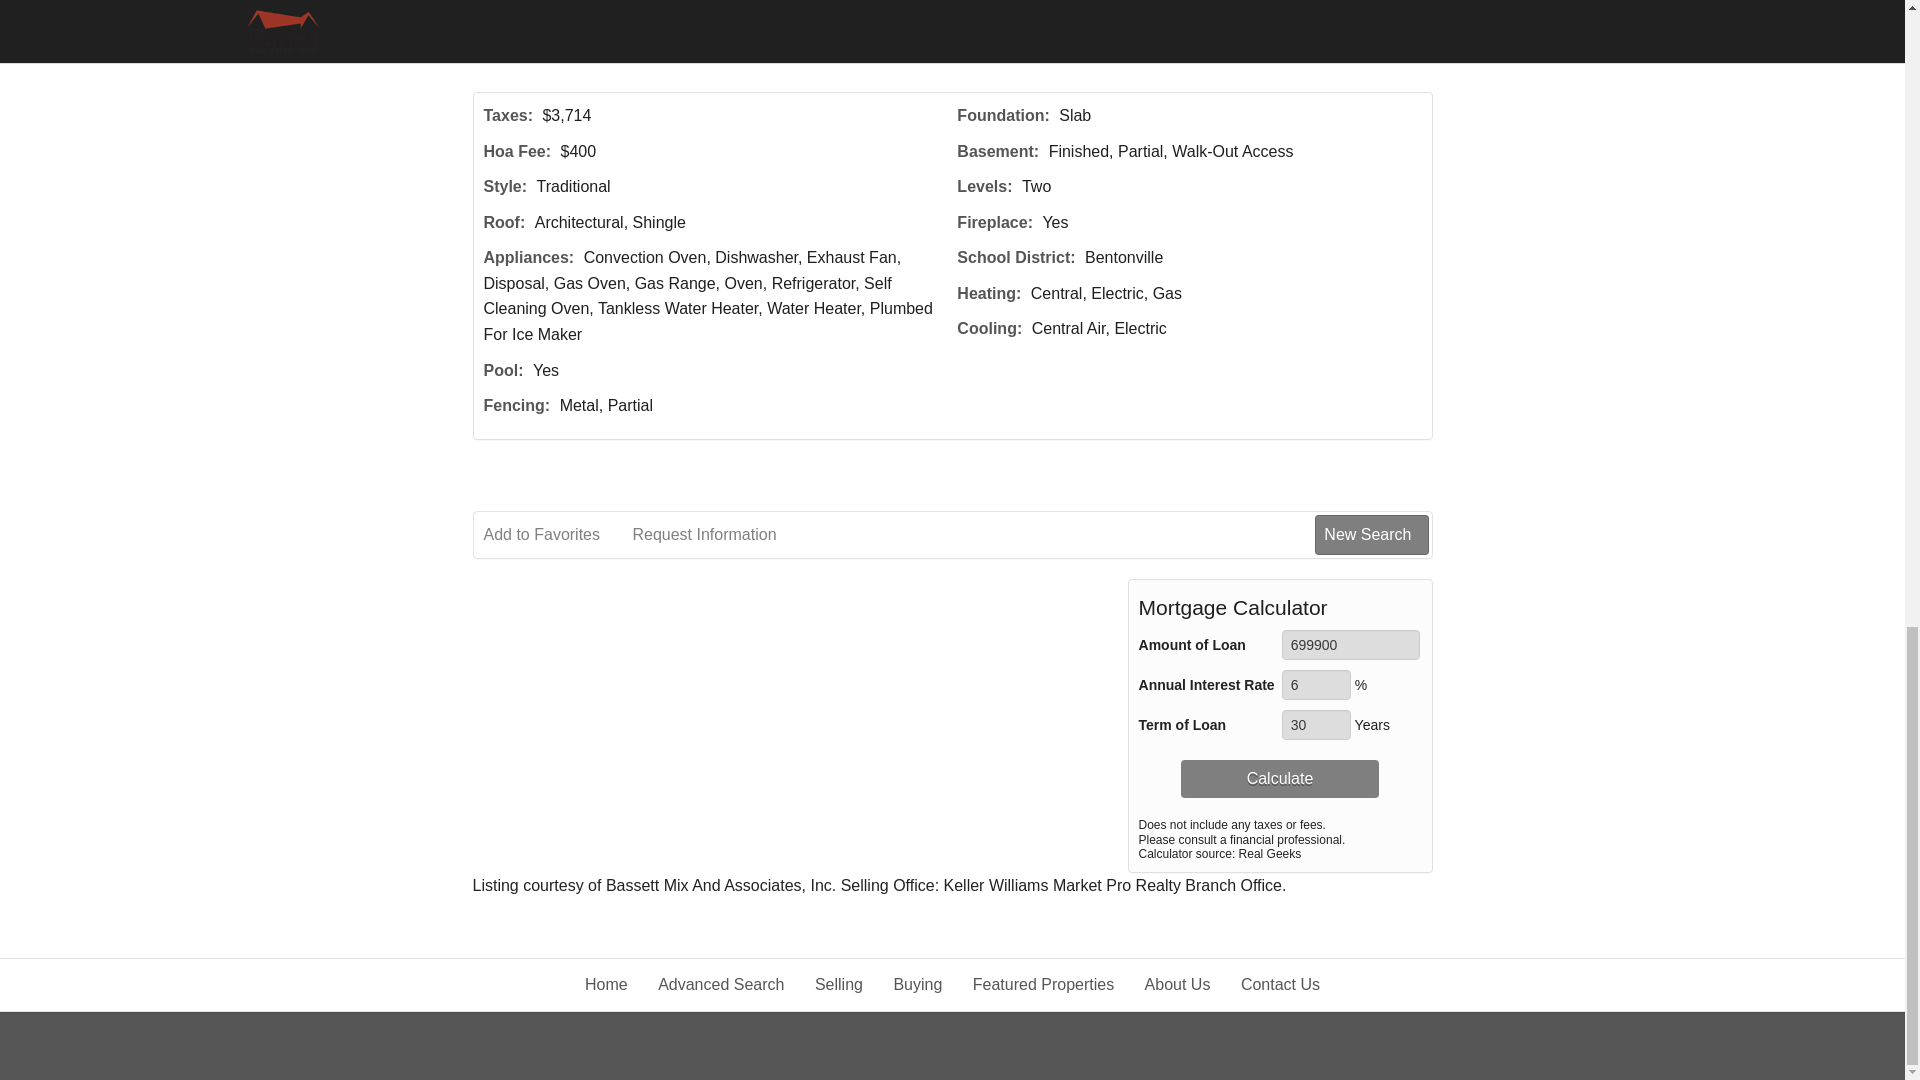 Image resolution: width=1920 pixels, height=1080 pixels. What do you see at coordinates (1316, 724) in the screenshot?
I see `30` at bounding box center [1316, 724].